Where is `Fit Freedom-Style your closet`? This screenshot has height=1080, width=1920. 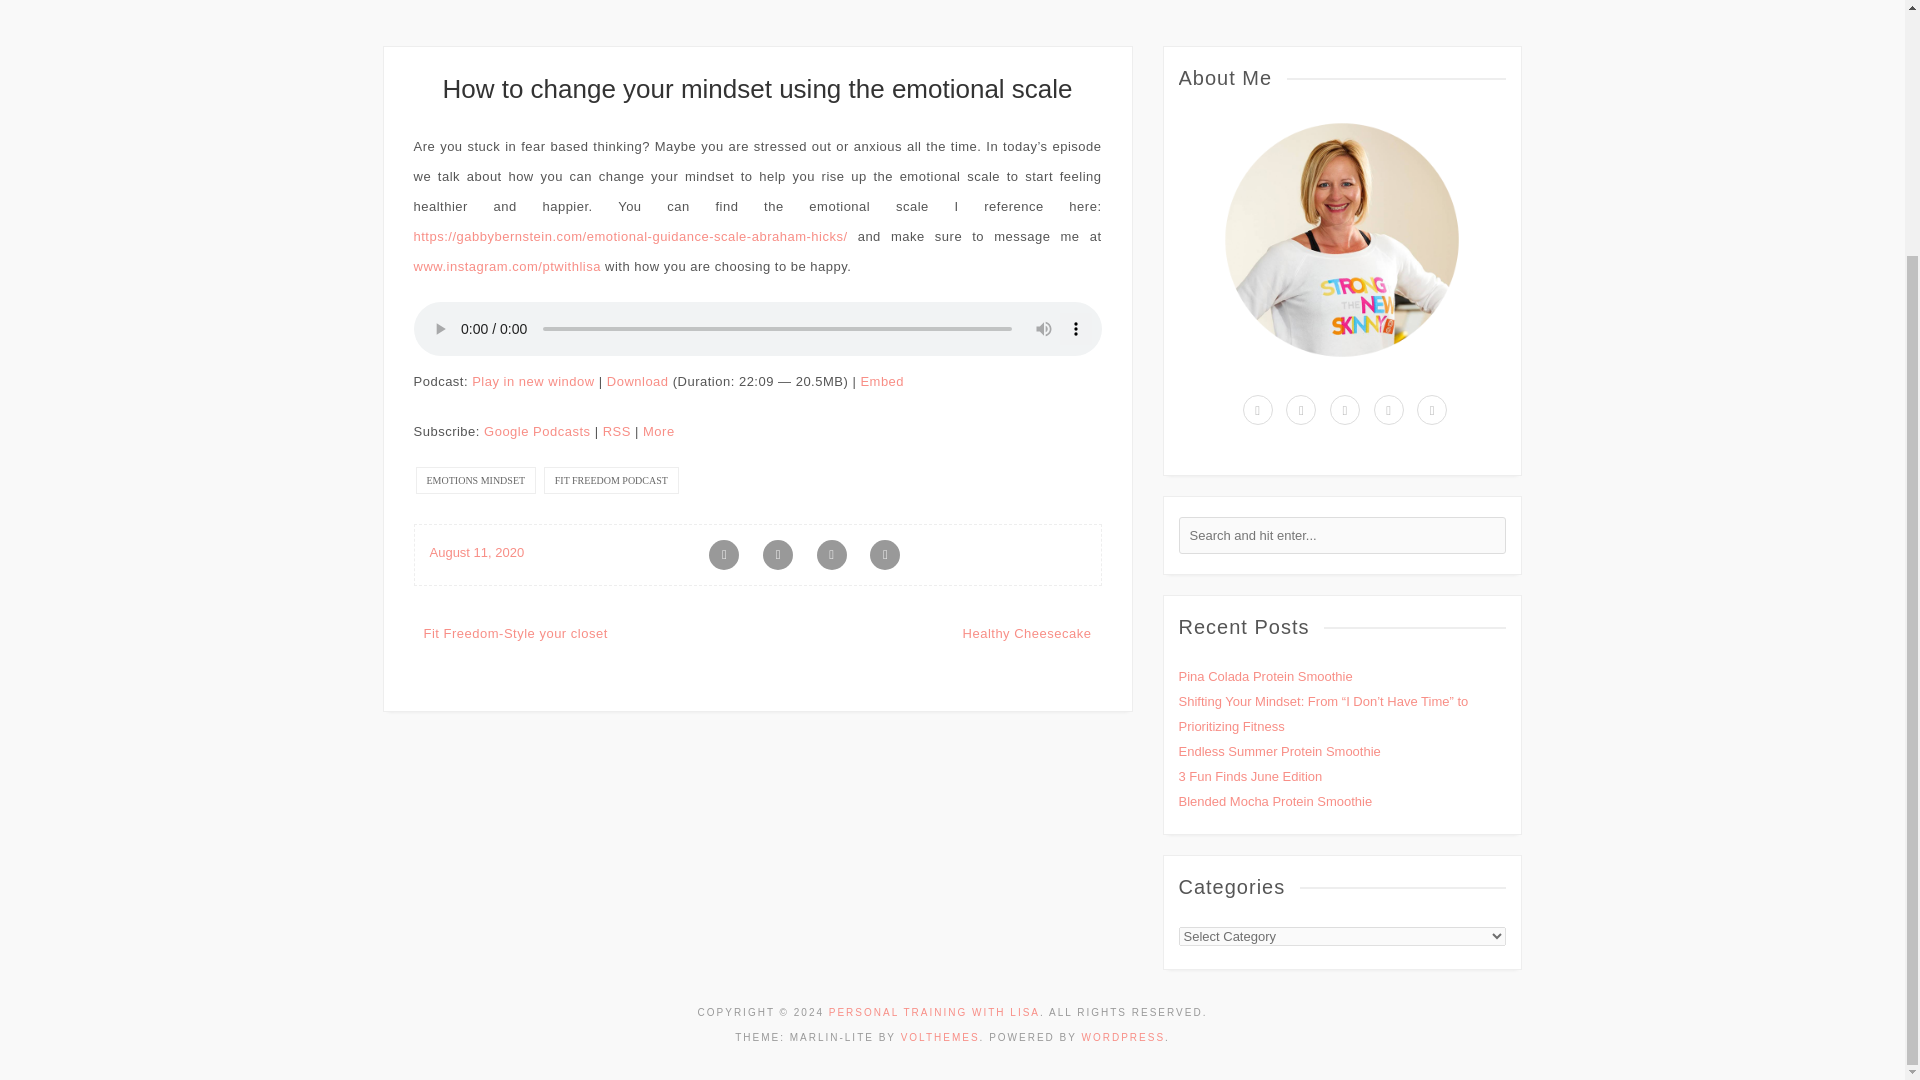
Fit Freedom-Style your closet is located at coordinates (516, 634).